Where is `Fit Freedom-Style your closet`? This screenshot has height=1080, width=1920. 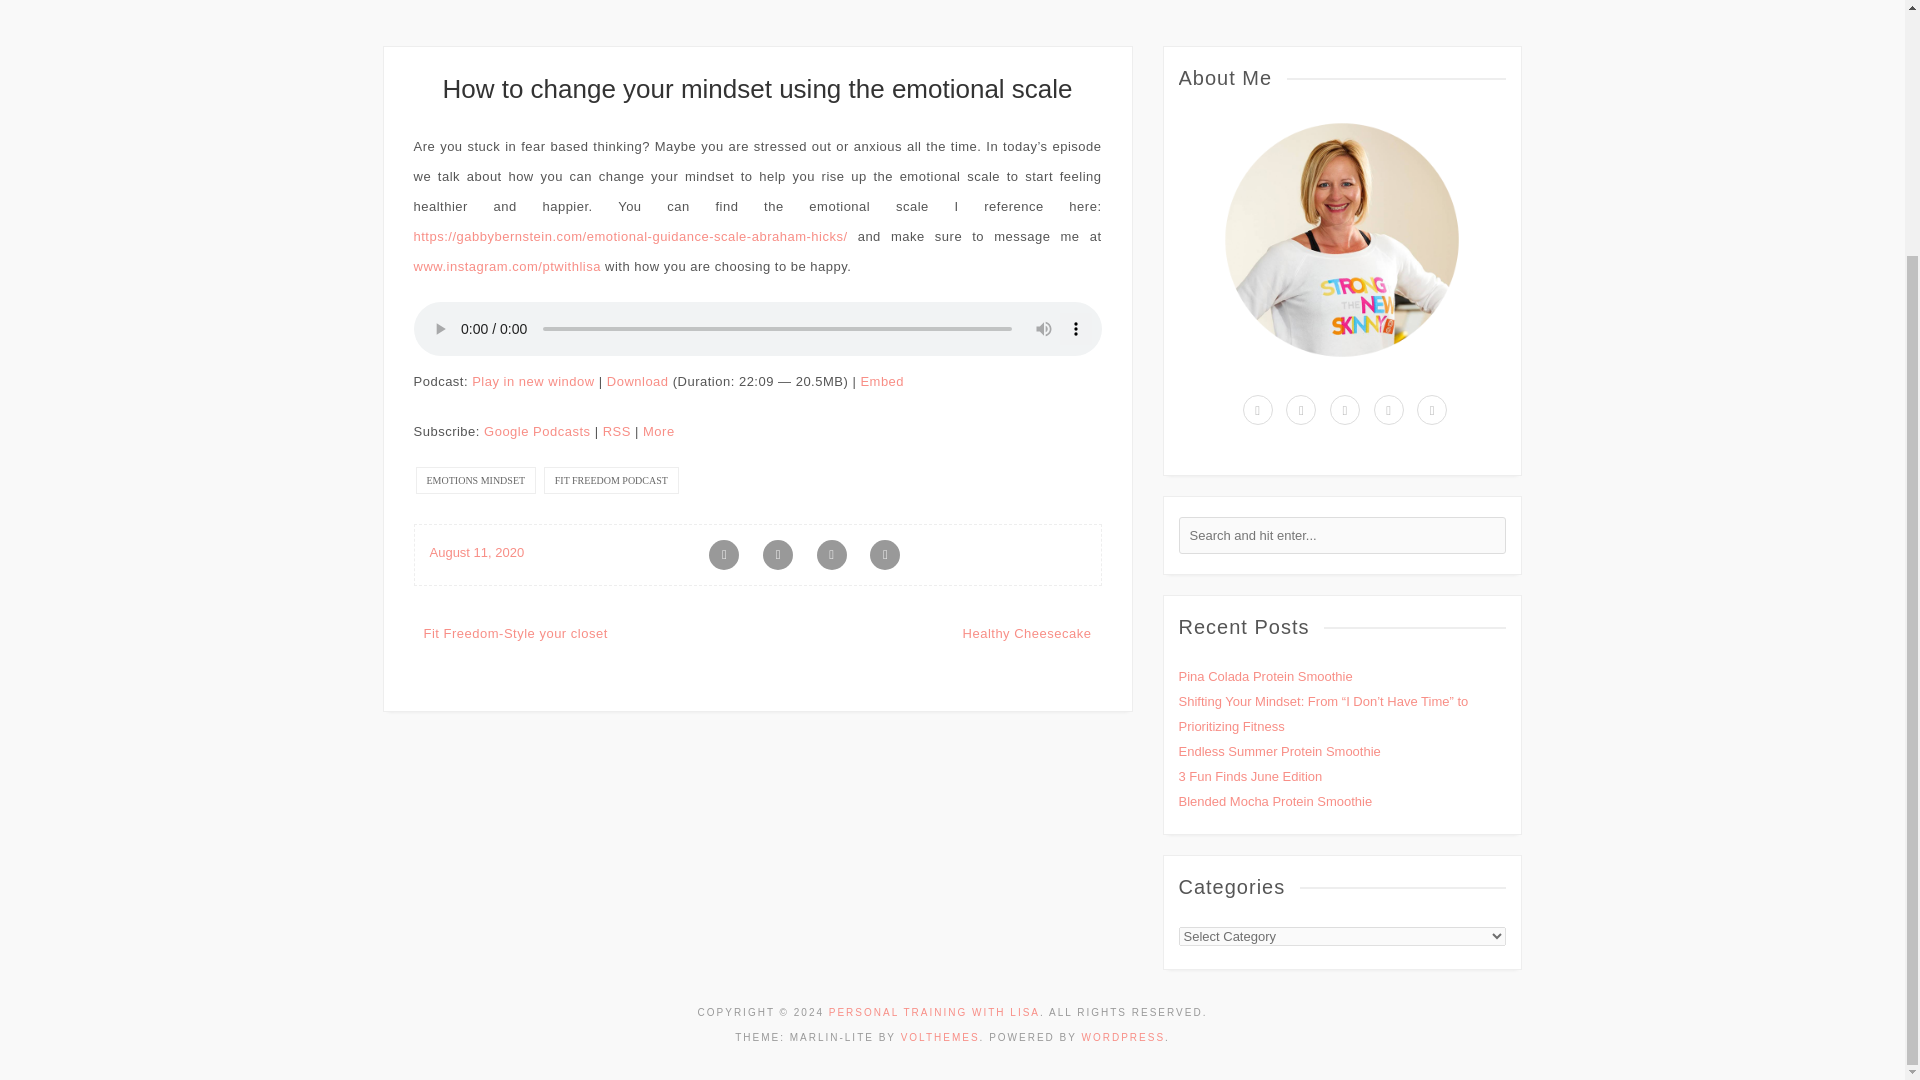
Fit Freedom-Style your closet is located at coordinates (516, 634).